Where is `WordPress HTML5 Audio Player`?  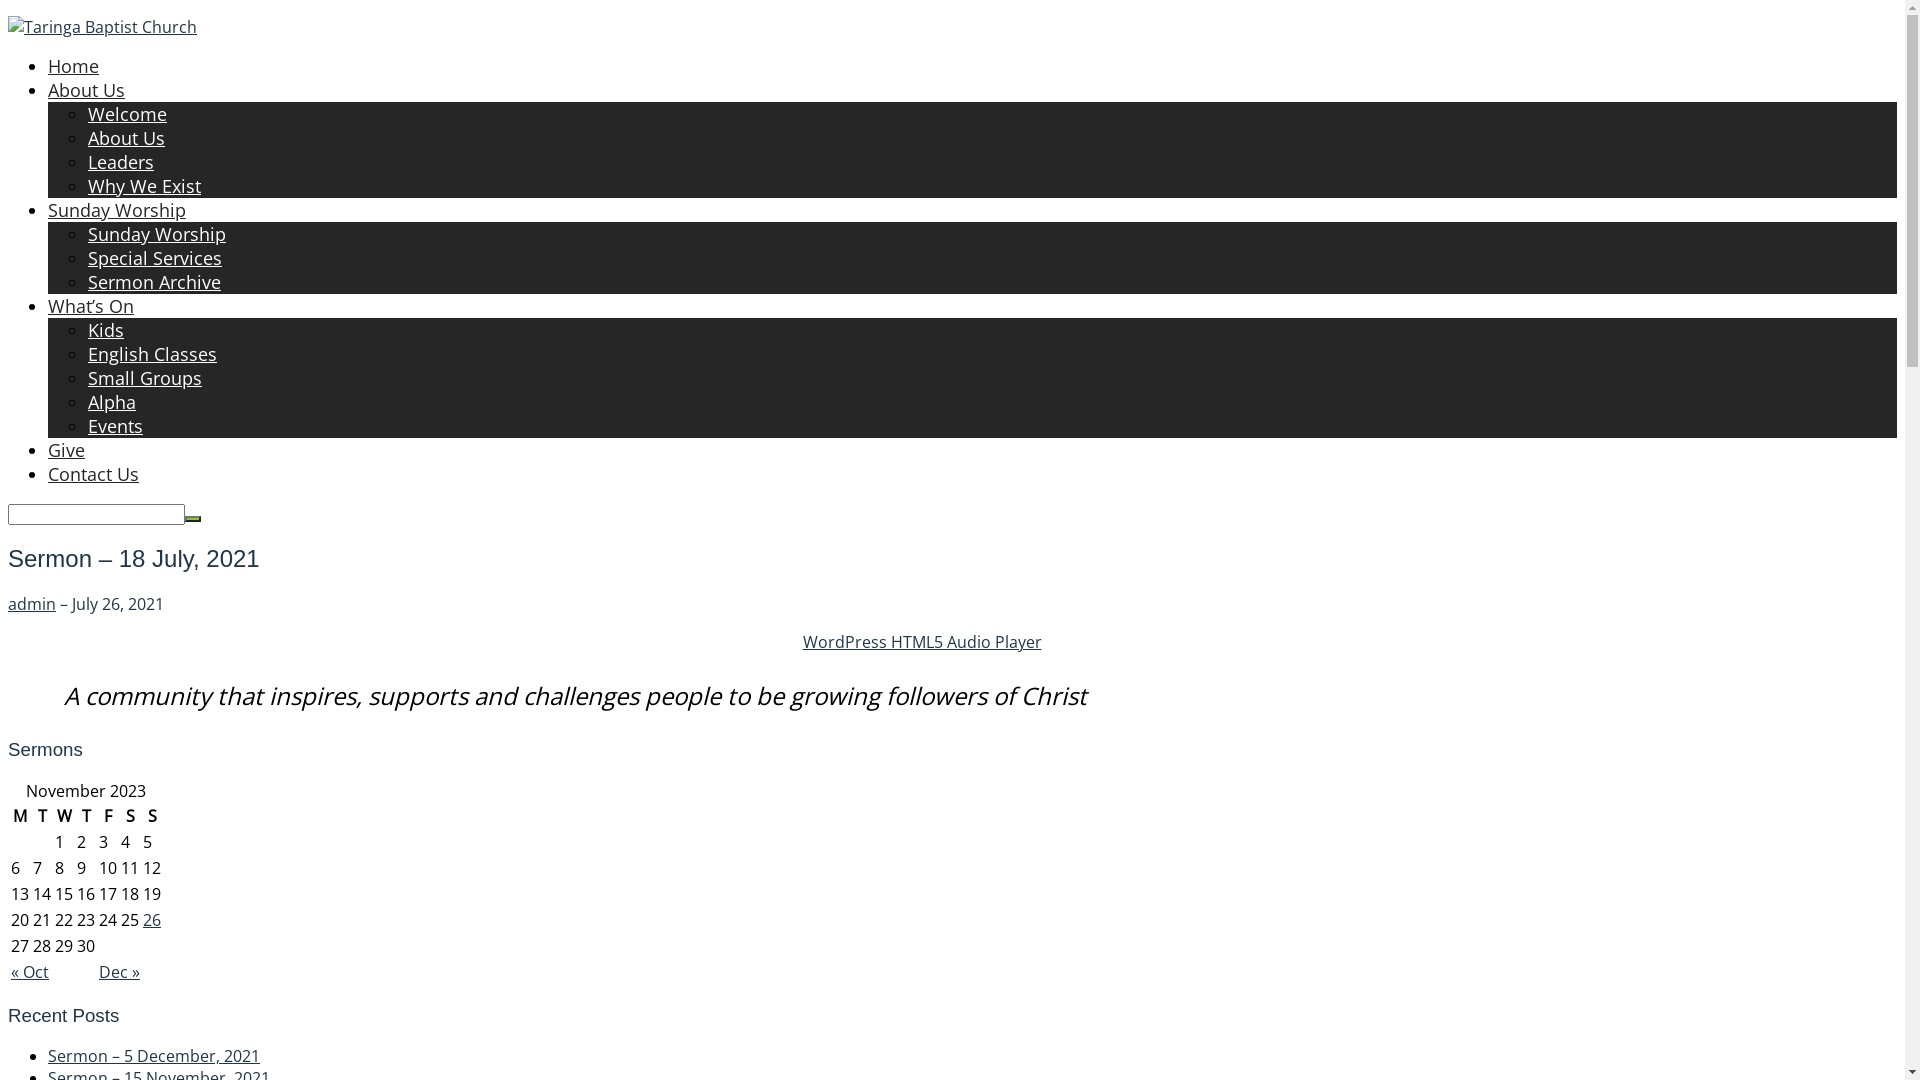 WordPress HTML5 Audio Player is located at coordinates (922, 642).